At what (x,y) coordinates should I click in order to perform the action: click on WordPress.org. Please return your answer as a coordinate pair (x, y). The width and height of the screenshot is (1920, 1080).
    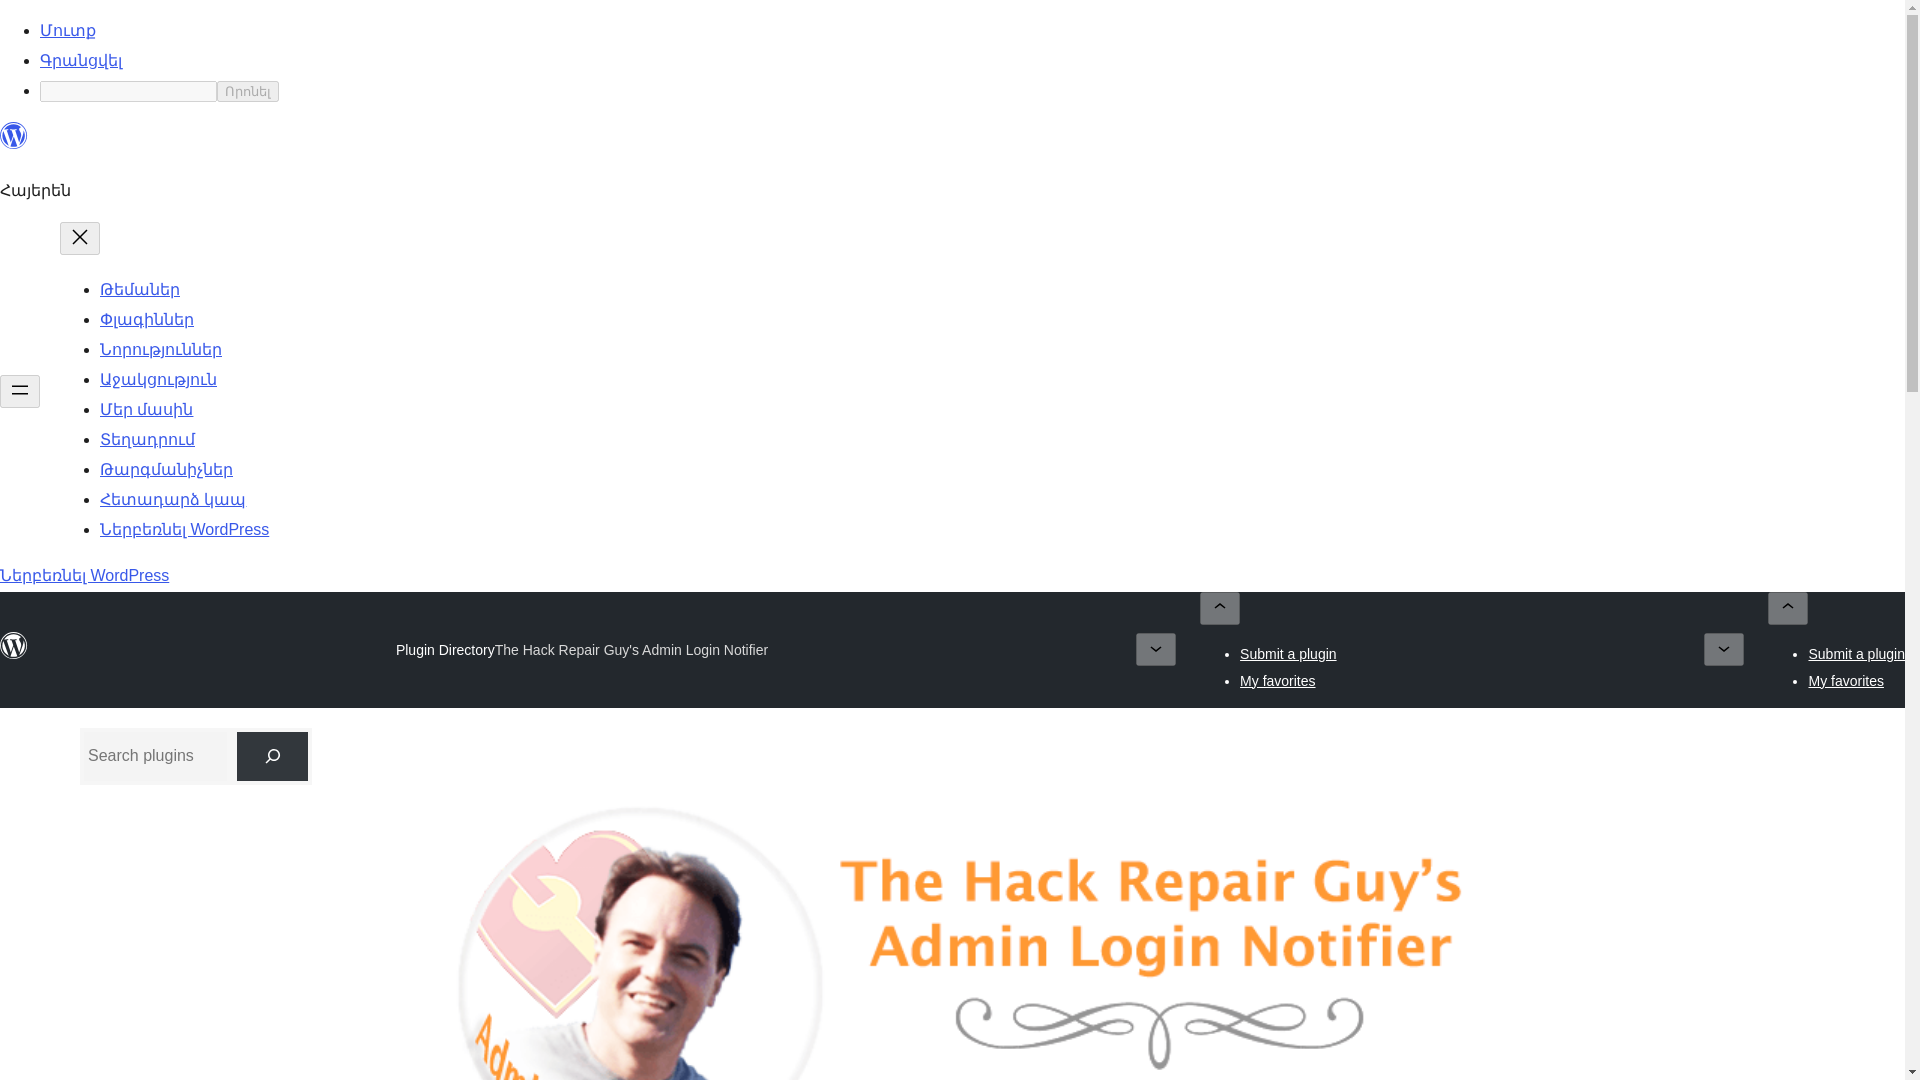
    Looking at the image, I should click on (14, 645).